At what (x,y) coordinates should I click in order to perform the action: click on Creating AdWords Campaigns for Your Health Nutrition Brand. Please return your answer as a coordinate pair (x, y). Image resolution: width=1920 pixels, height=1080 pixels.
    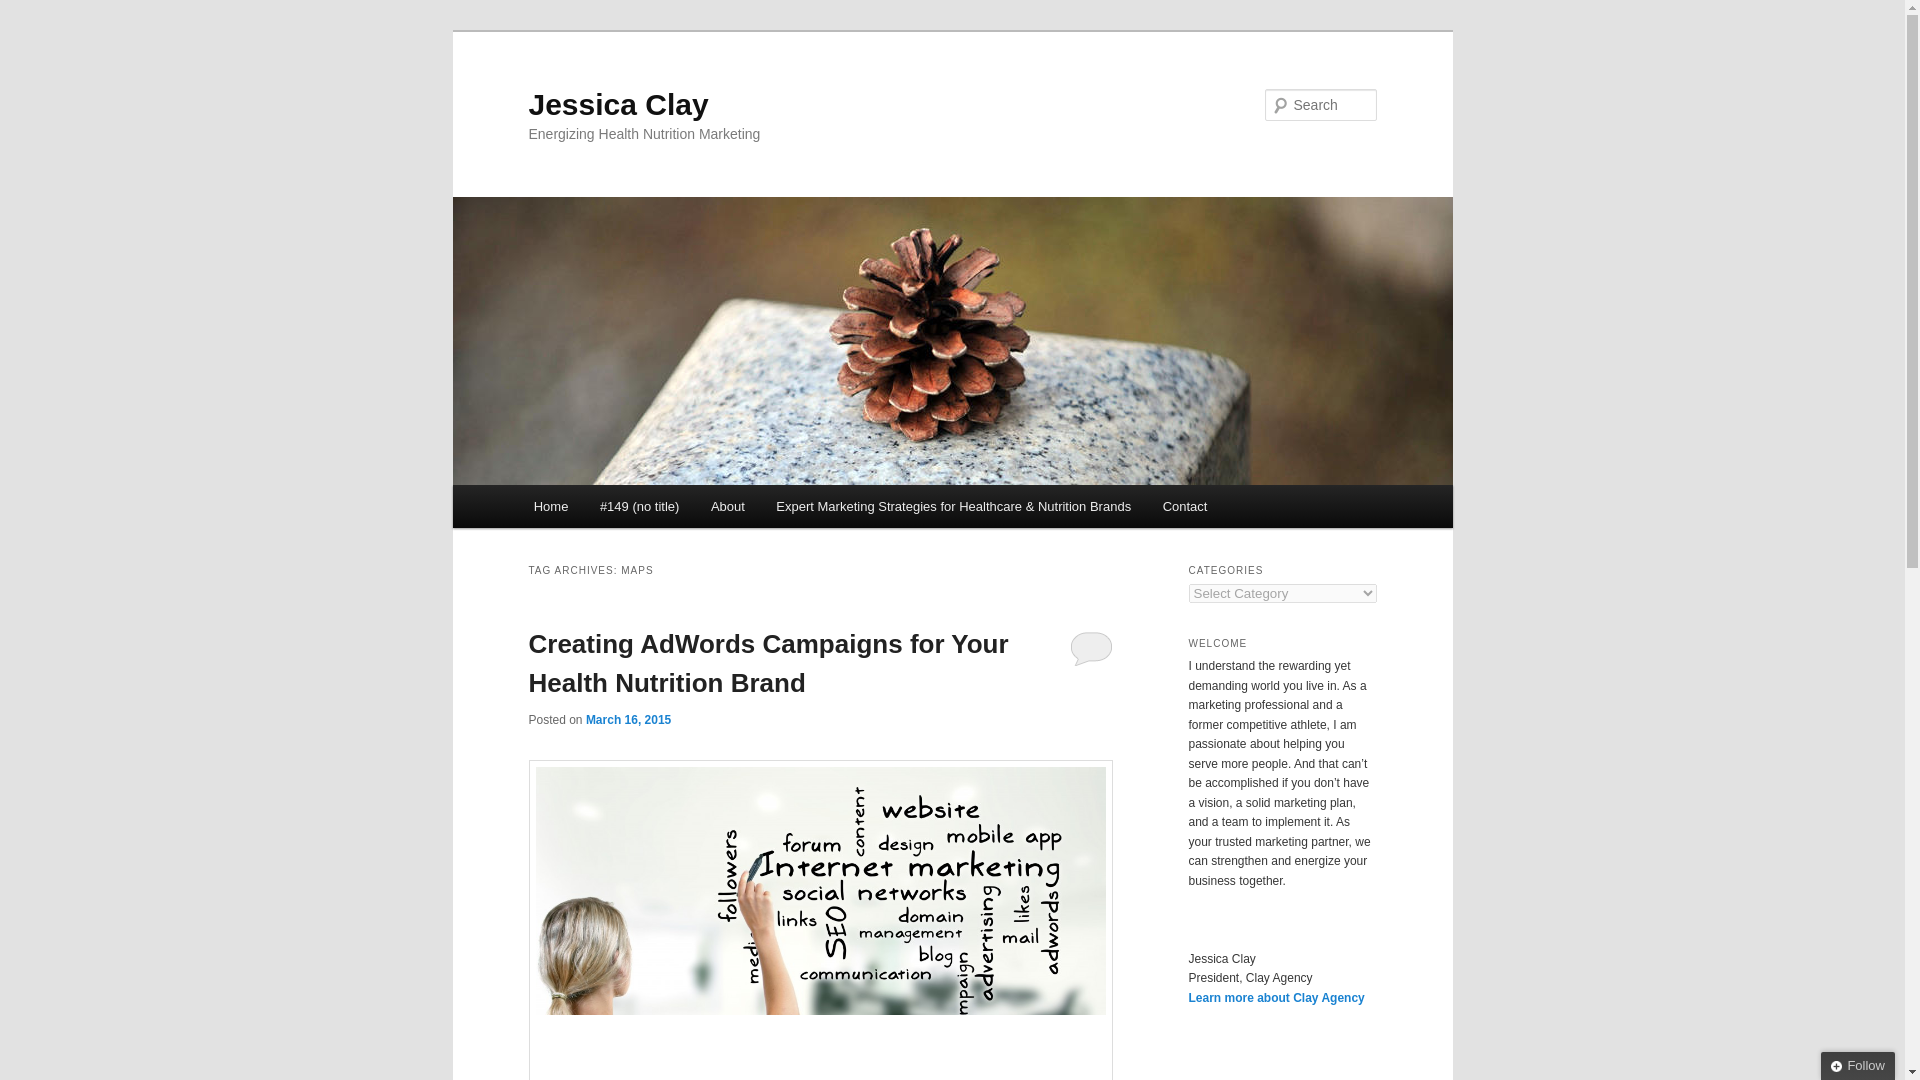
    Looking at the image, I should click on (768, 662).